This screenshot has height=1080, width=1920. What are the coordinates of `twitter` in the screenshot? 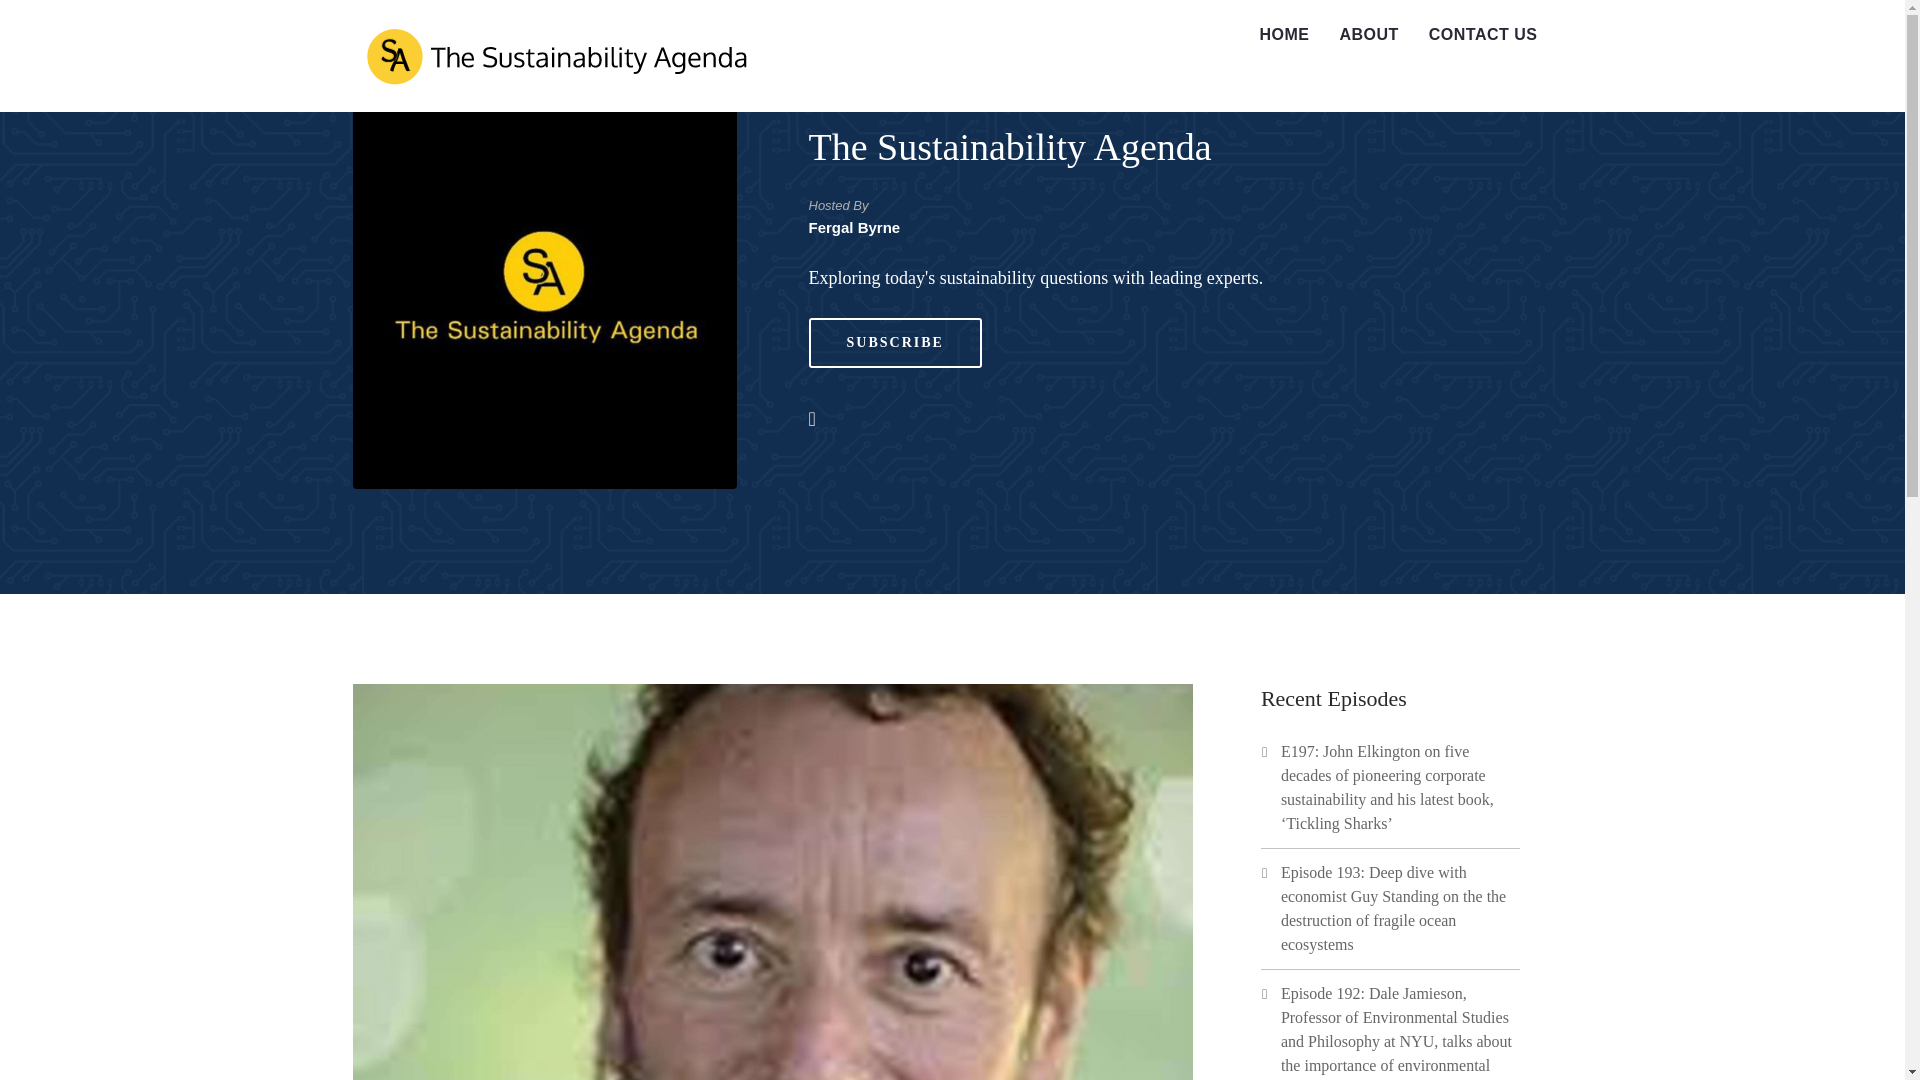 It's located at (822, 418).